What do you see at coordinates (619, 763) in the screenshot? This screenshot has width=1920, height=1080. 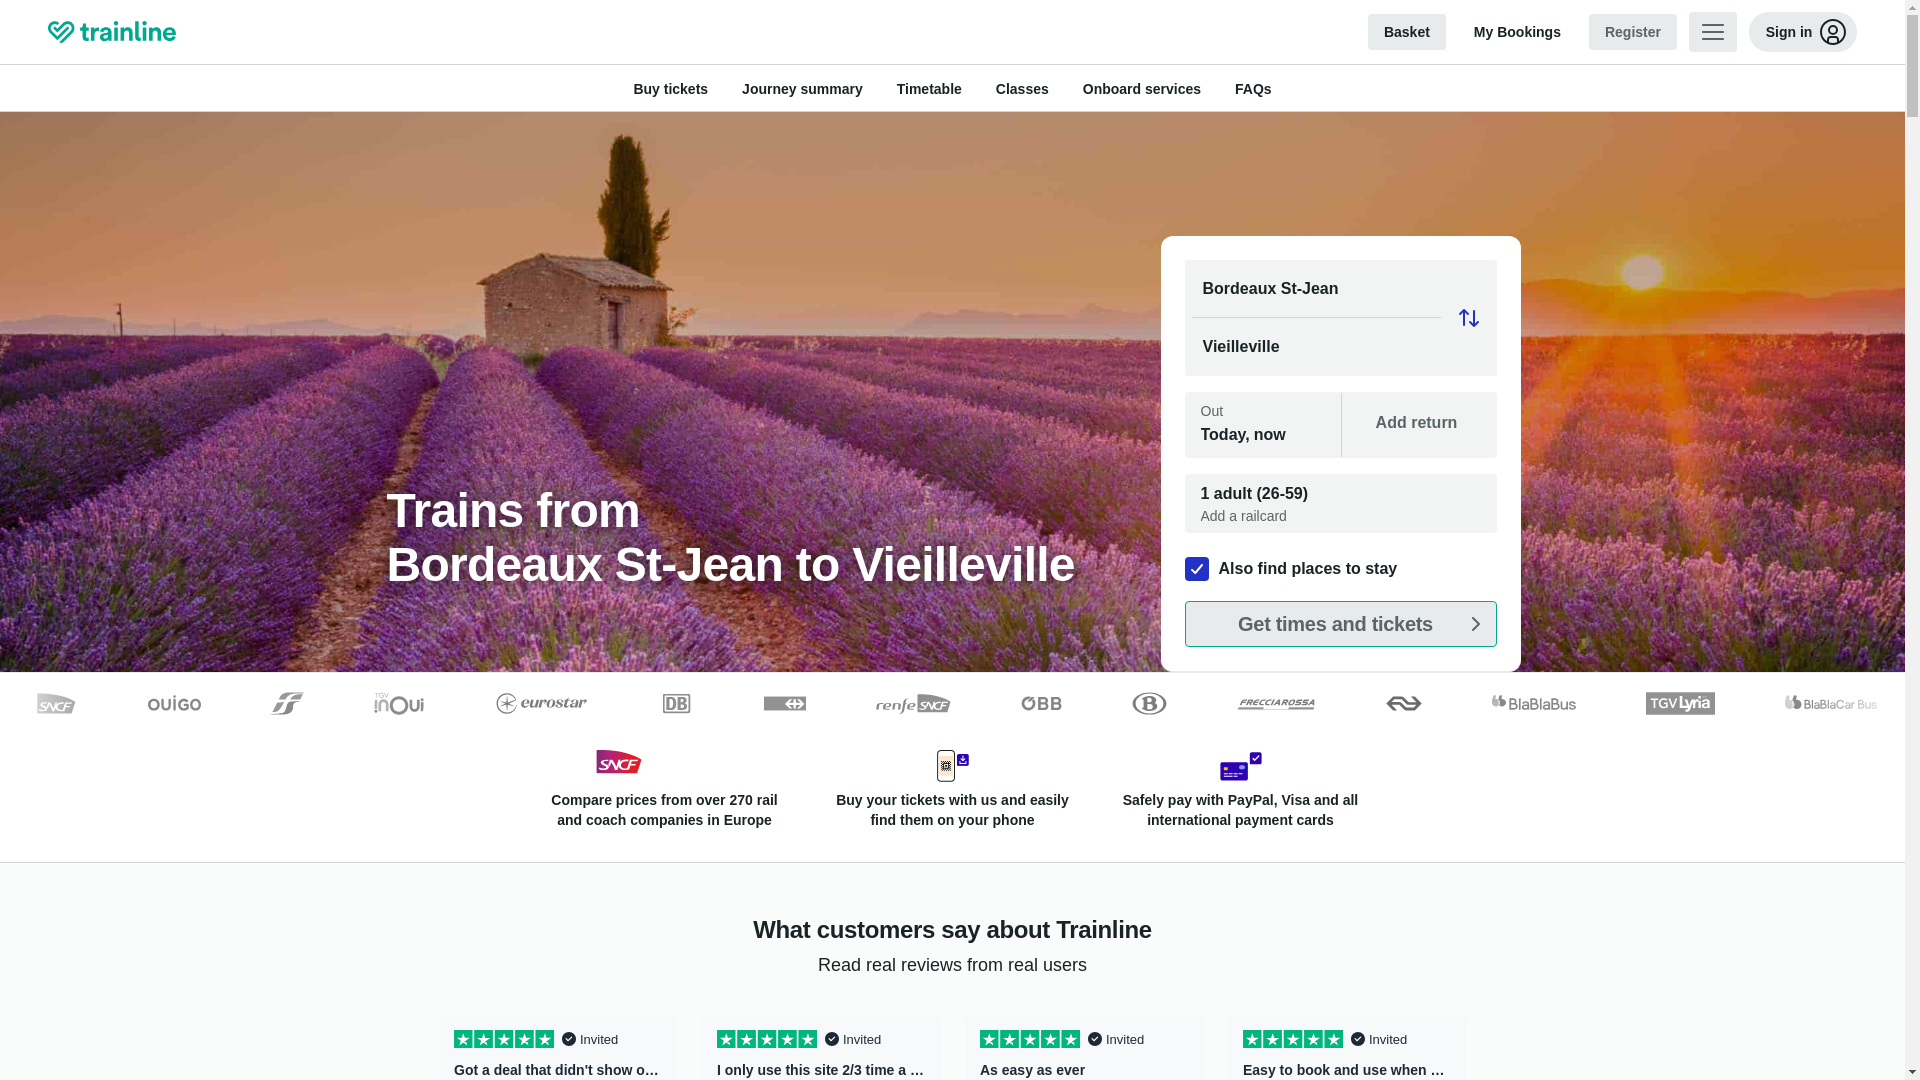 I see `SNCF` at bounding box center [619, 763].